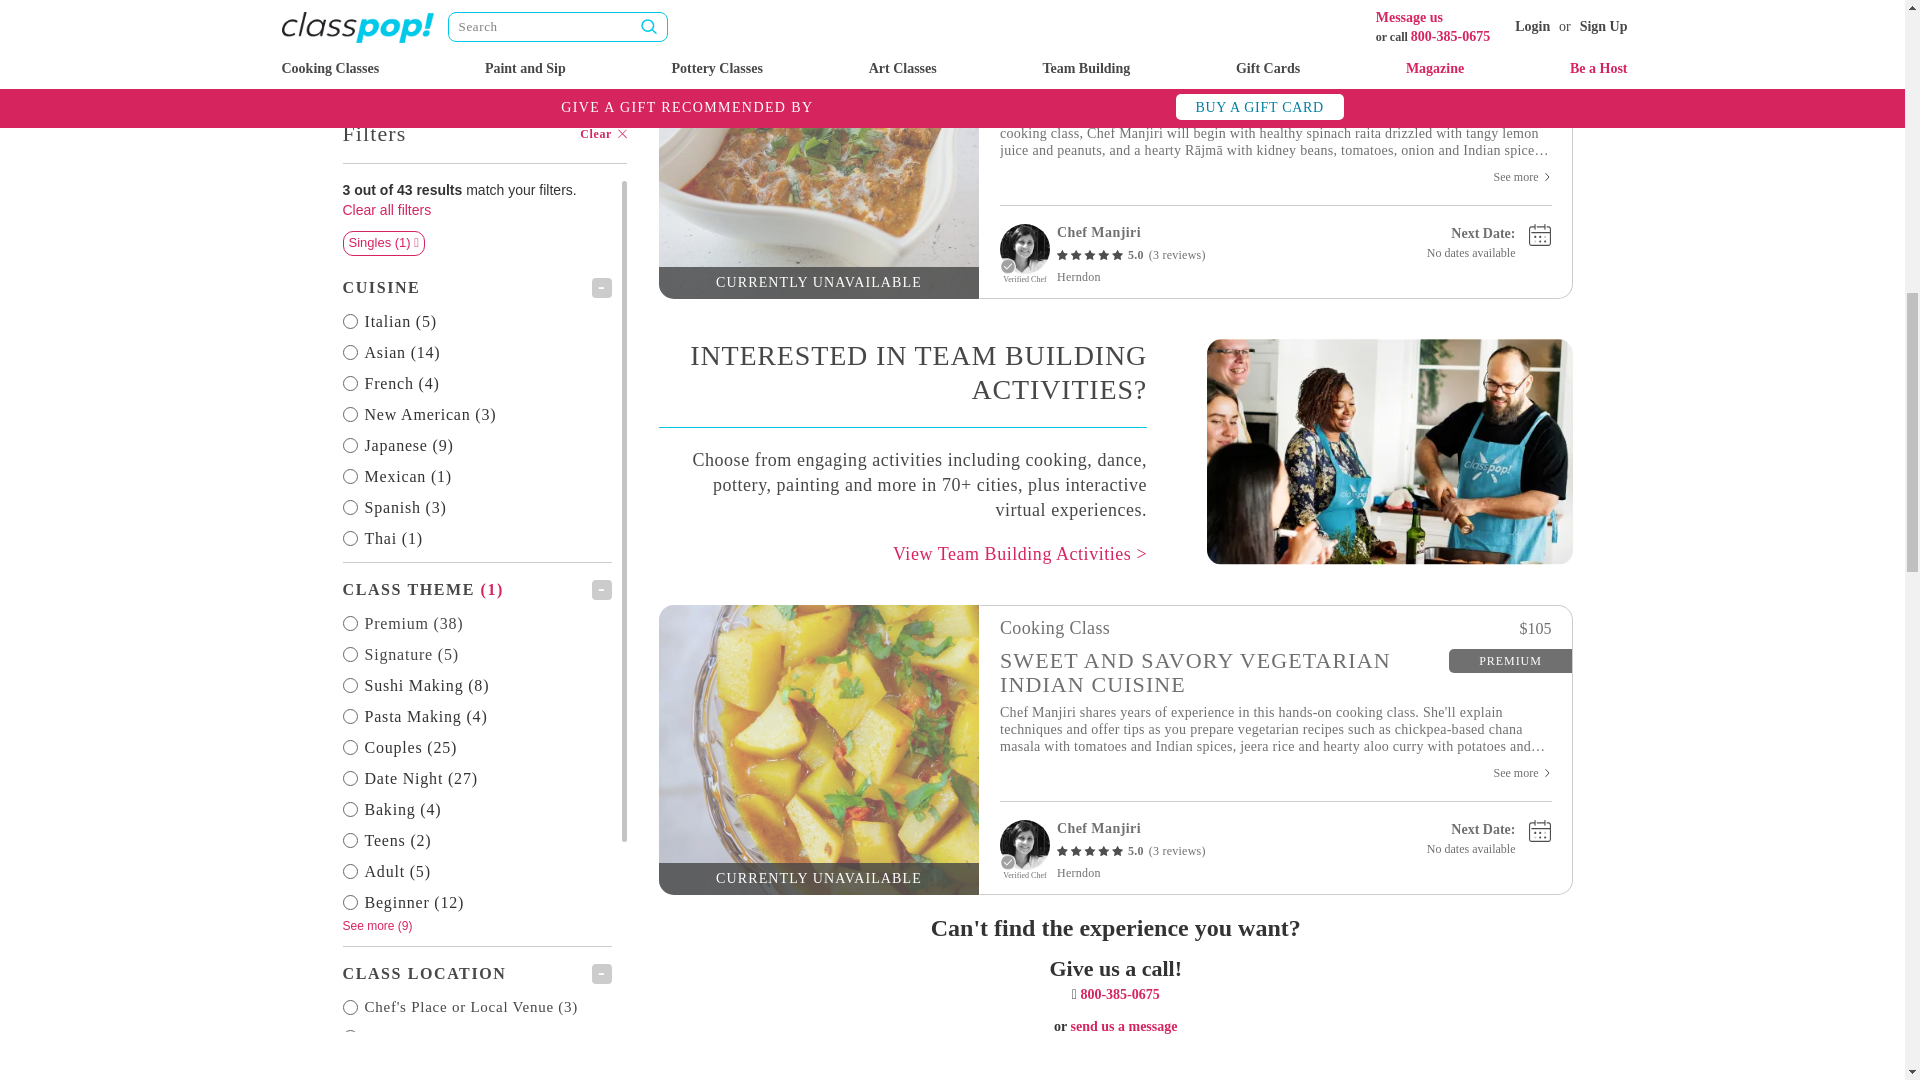 The height and width of the screenshot is (1080, 1920). I want to click on Active classtype, so click(476, 130).